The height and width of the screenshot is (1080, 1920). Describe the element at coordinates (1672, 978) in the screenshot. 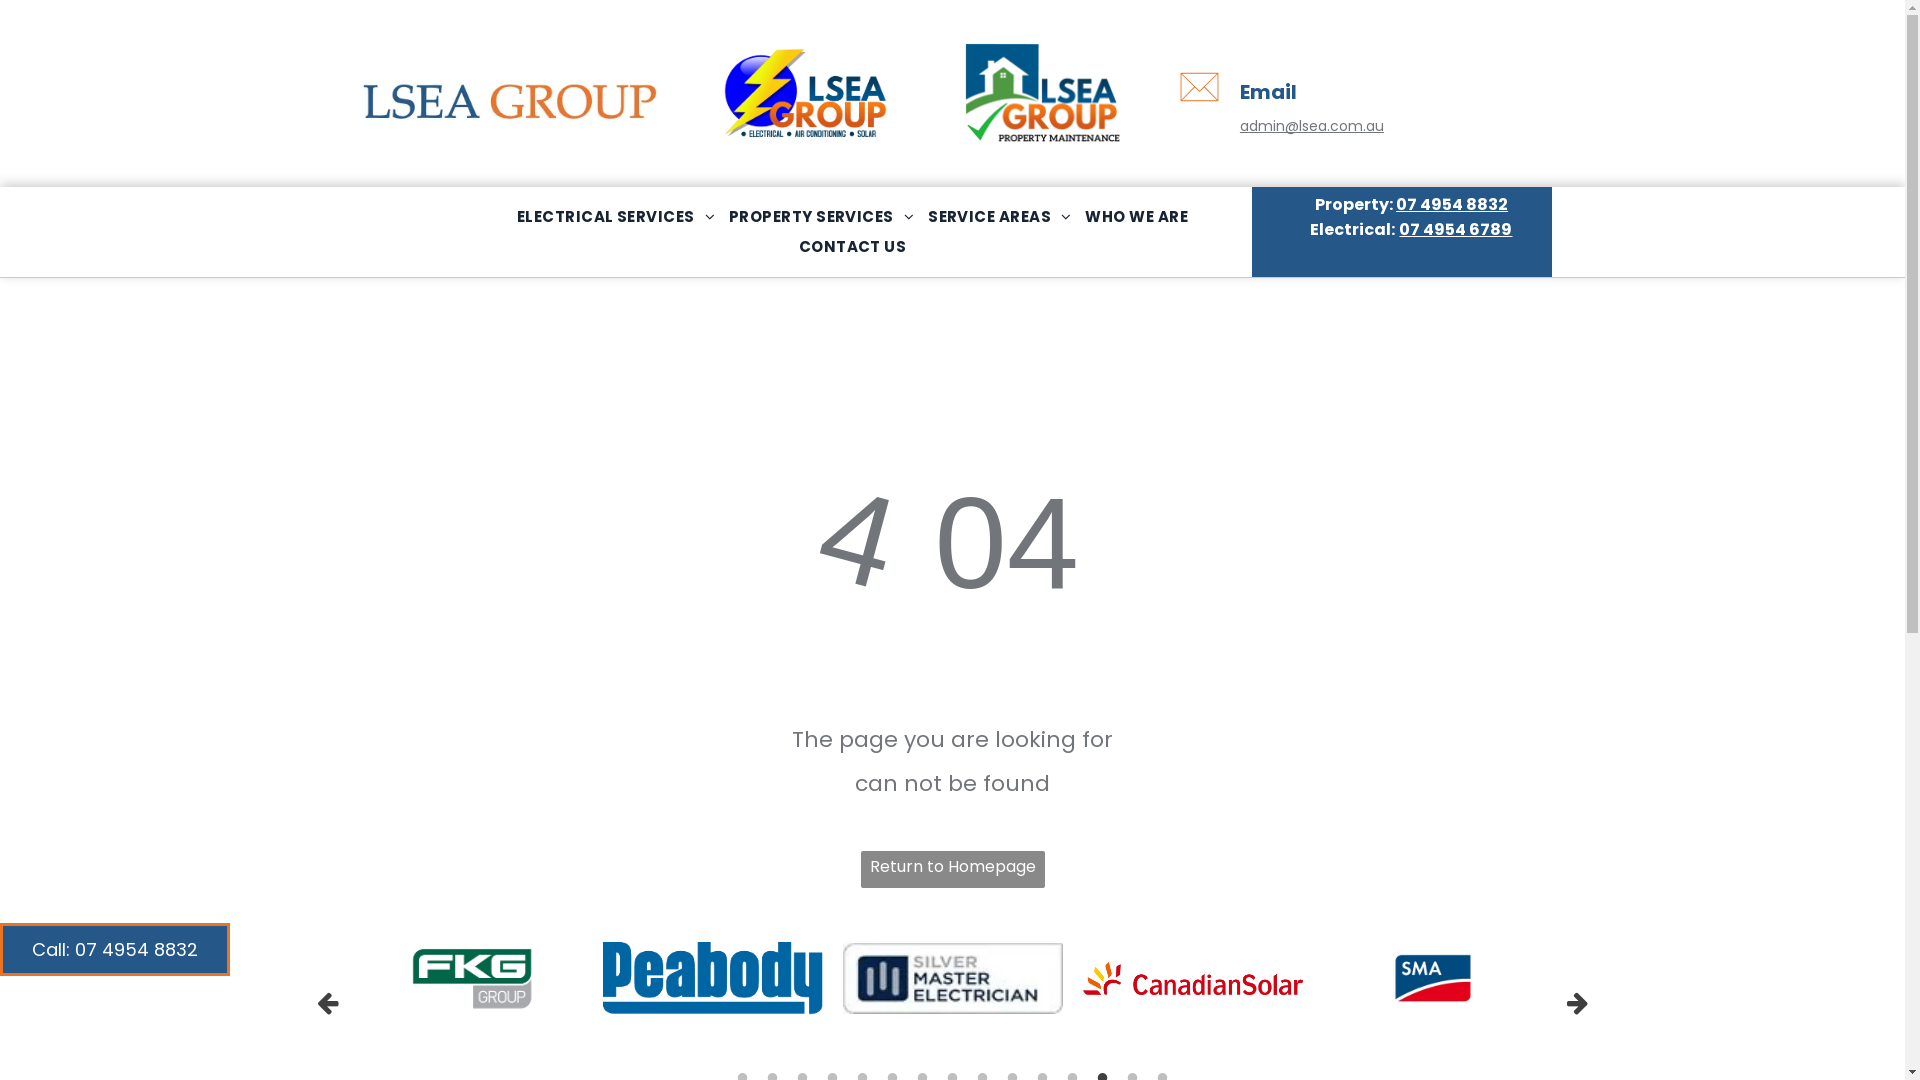

I see `https://www.suntech-power.com.au/` at that location.